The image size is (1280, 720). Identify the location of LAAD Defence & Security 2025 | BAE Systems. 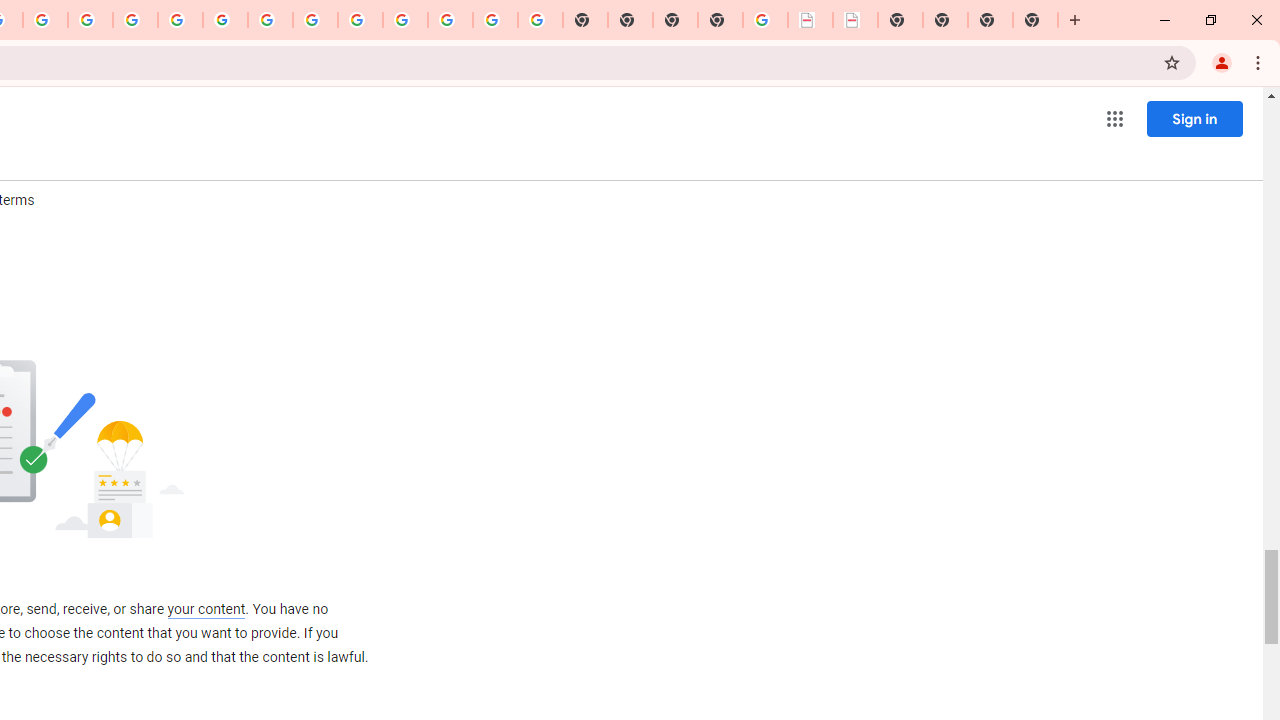
(810, 20).